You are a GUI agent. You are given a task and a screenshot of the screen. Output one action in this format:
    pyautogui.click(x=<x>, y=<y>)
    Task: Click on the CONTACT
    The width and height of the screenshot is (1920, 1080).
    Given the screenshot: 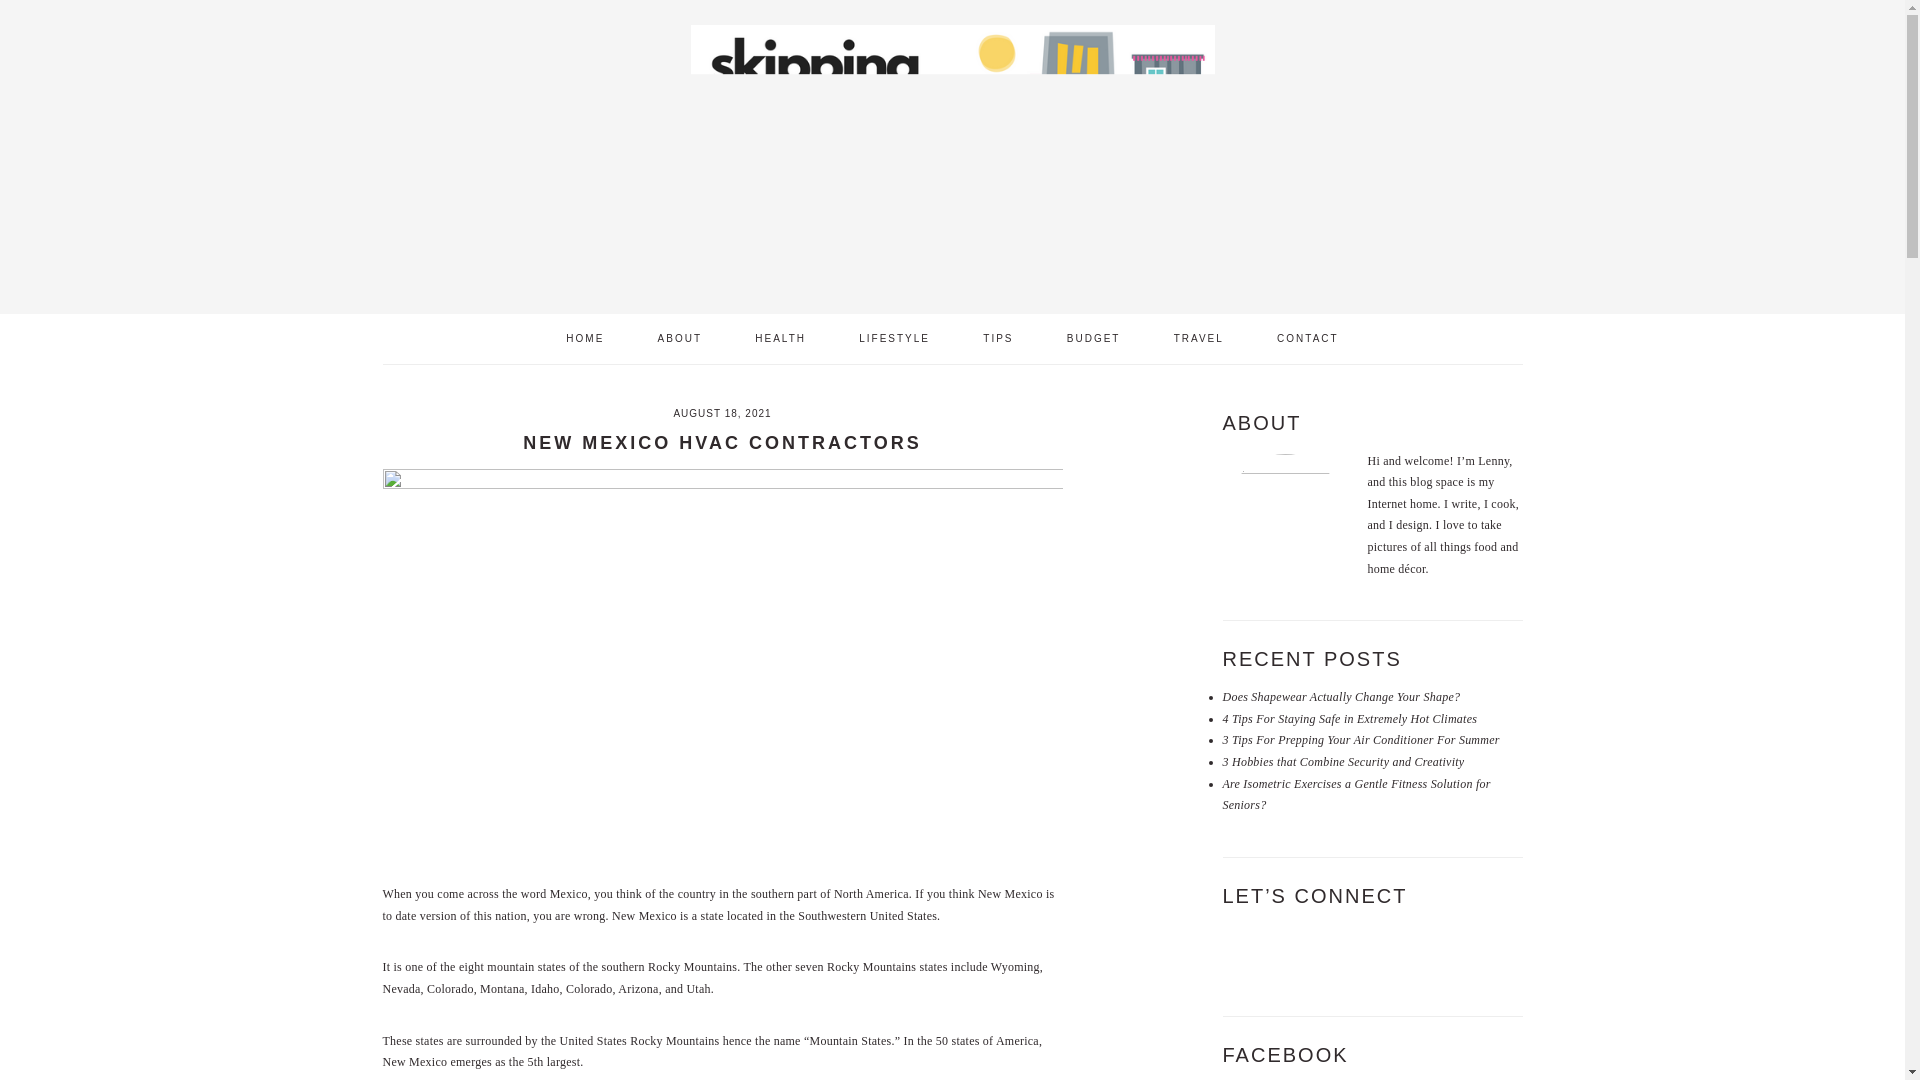 What is the action you would take?
    pyautogui.click(x=1307, y=338)
    